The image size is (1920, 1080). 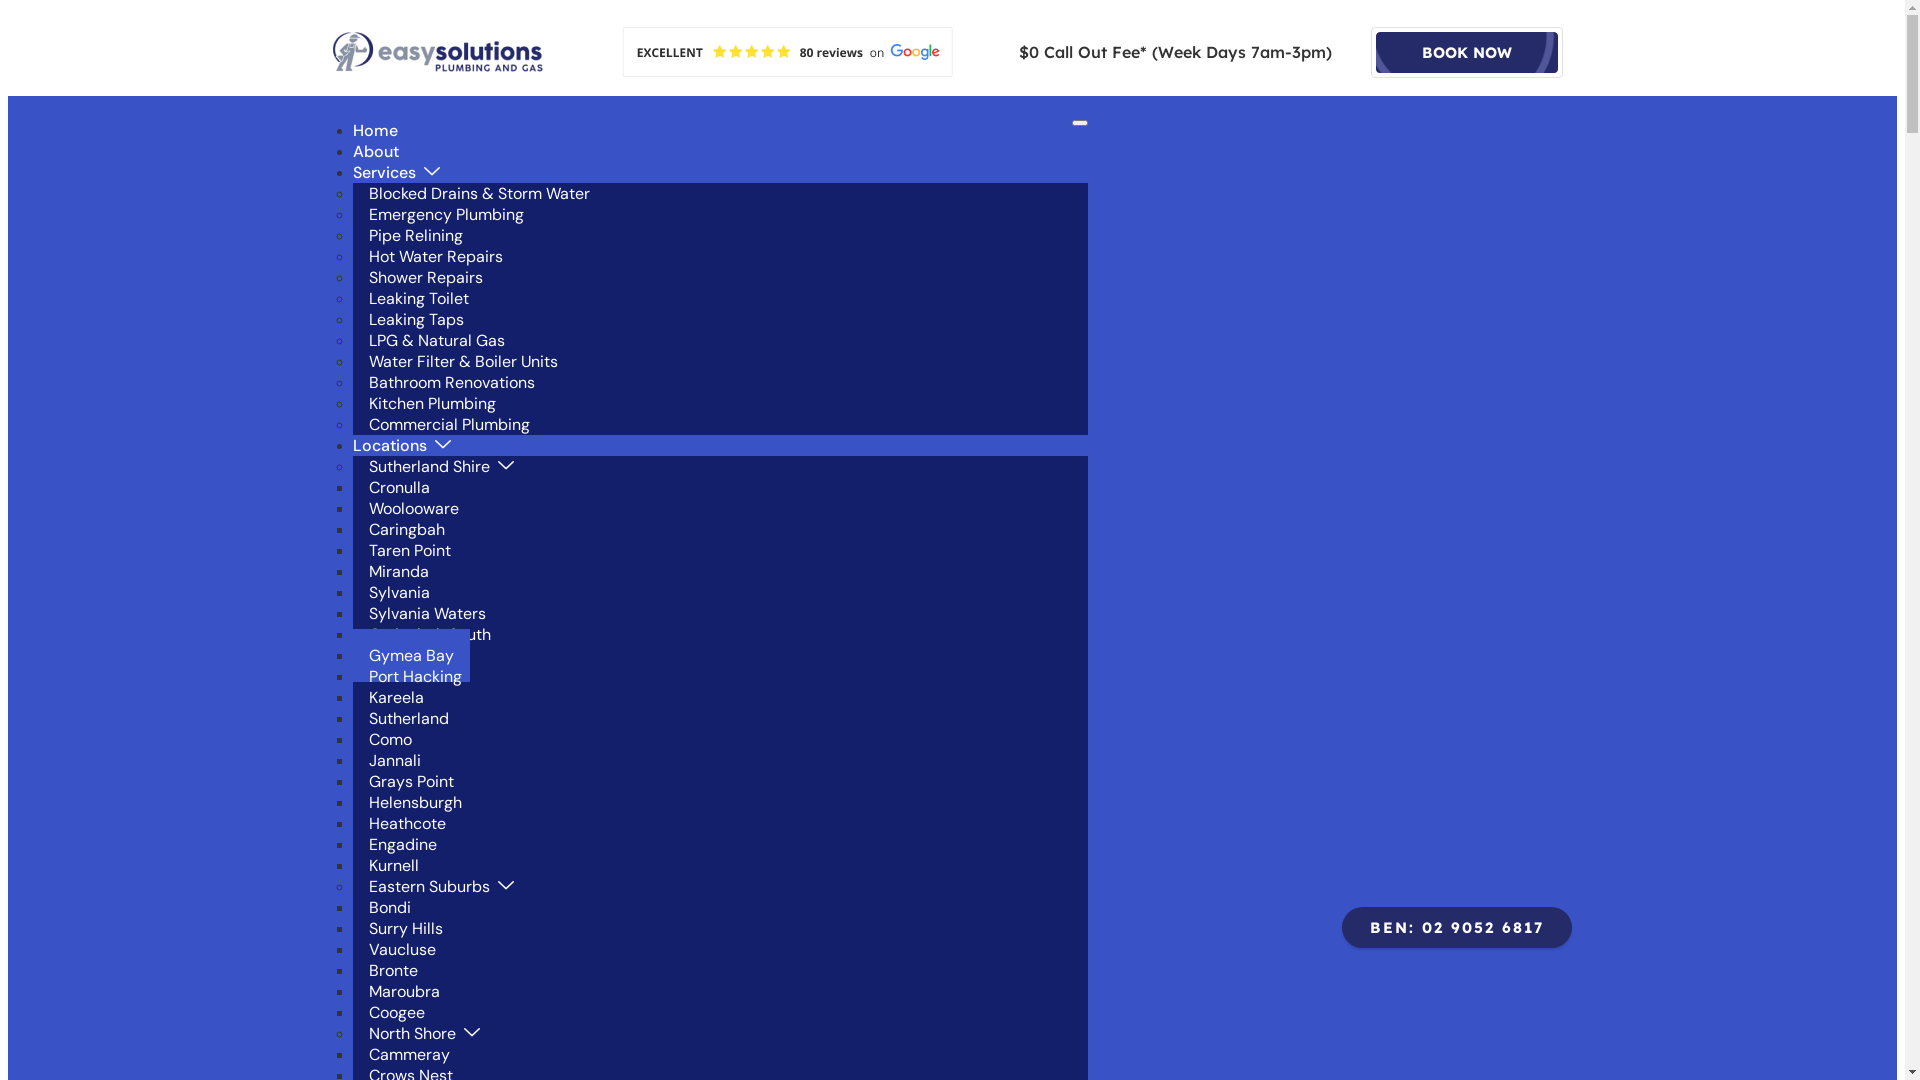 I want to click on Sutherland Shire, so click(x=440, y=466).